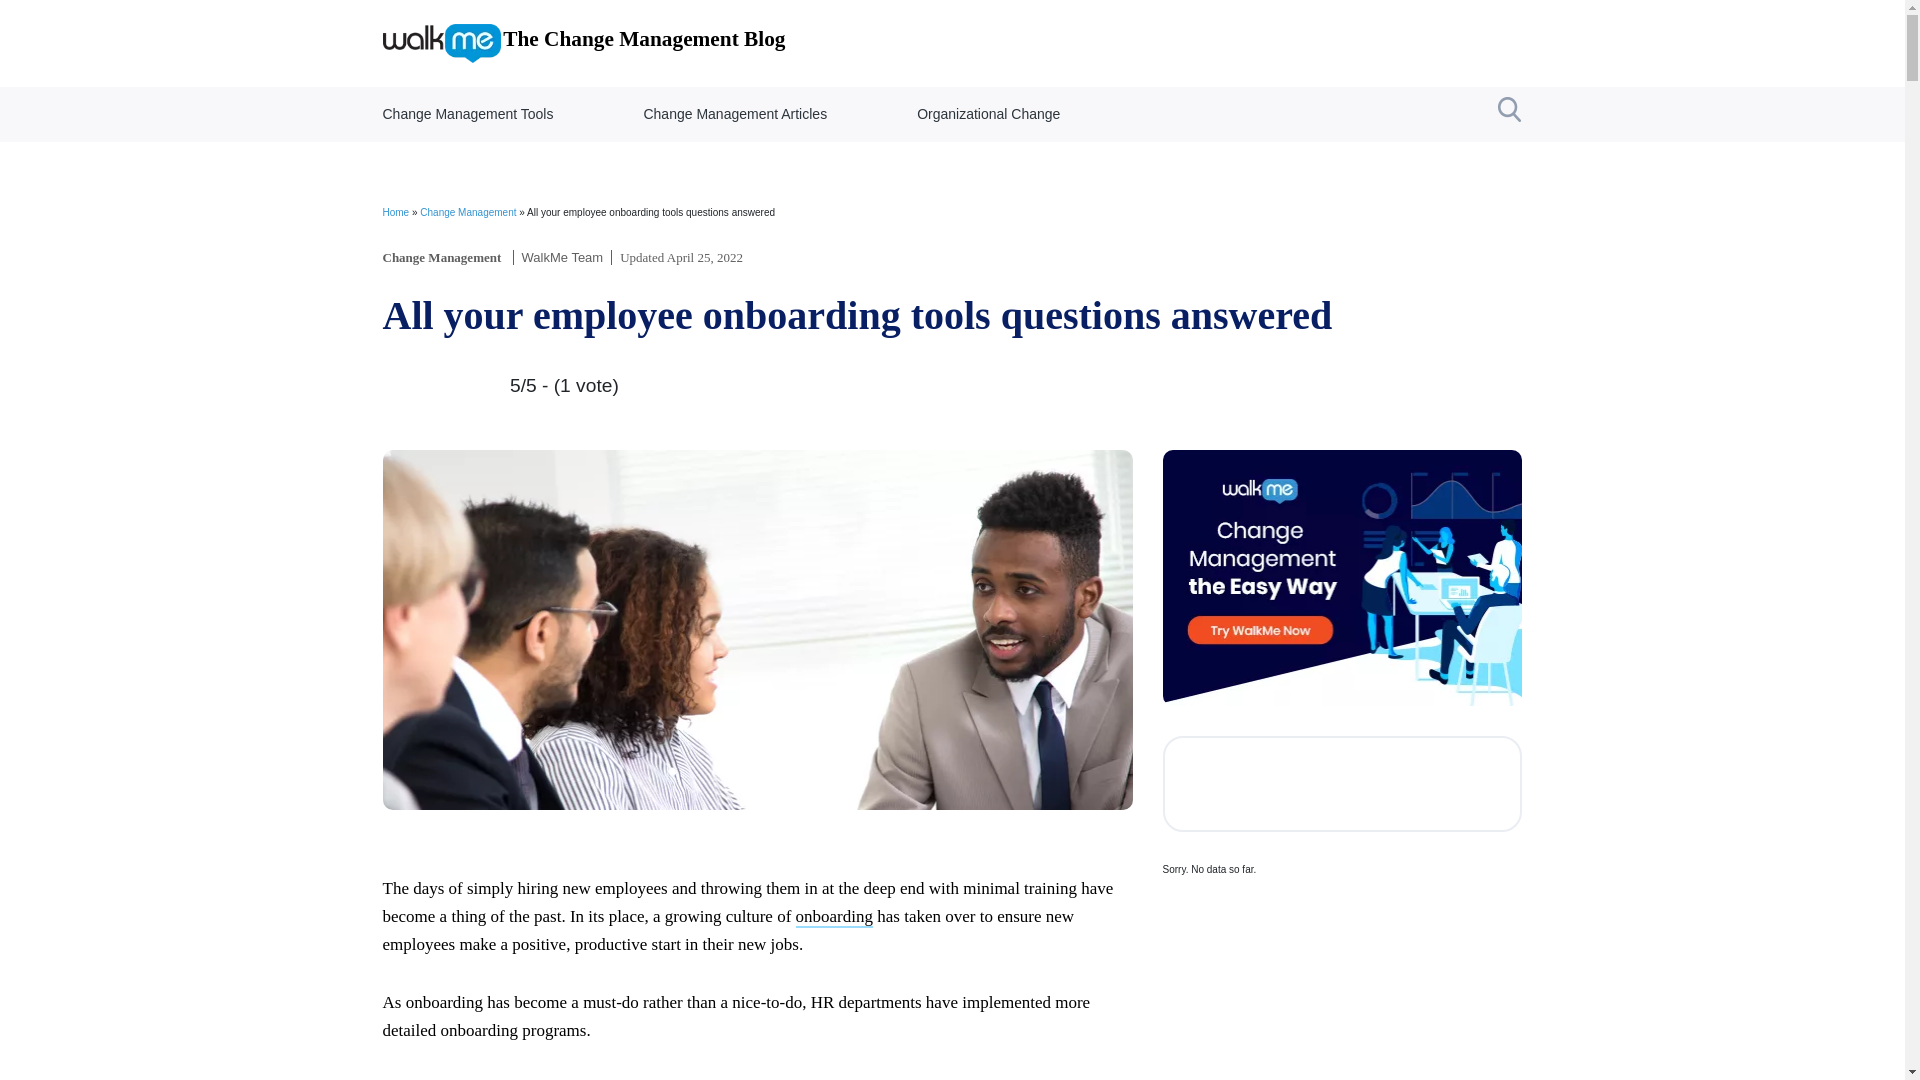 This screenshot has height=1080, width=1920. I want to click on Change Management, so click(442, 256).